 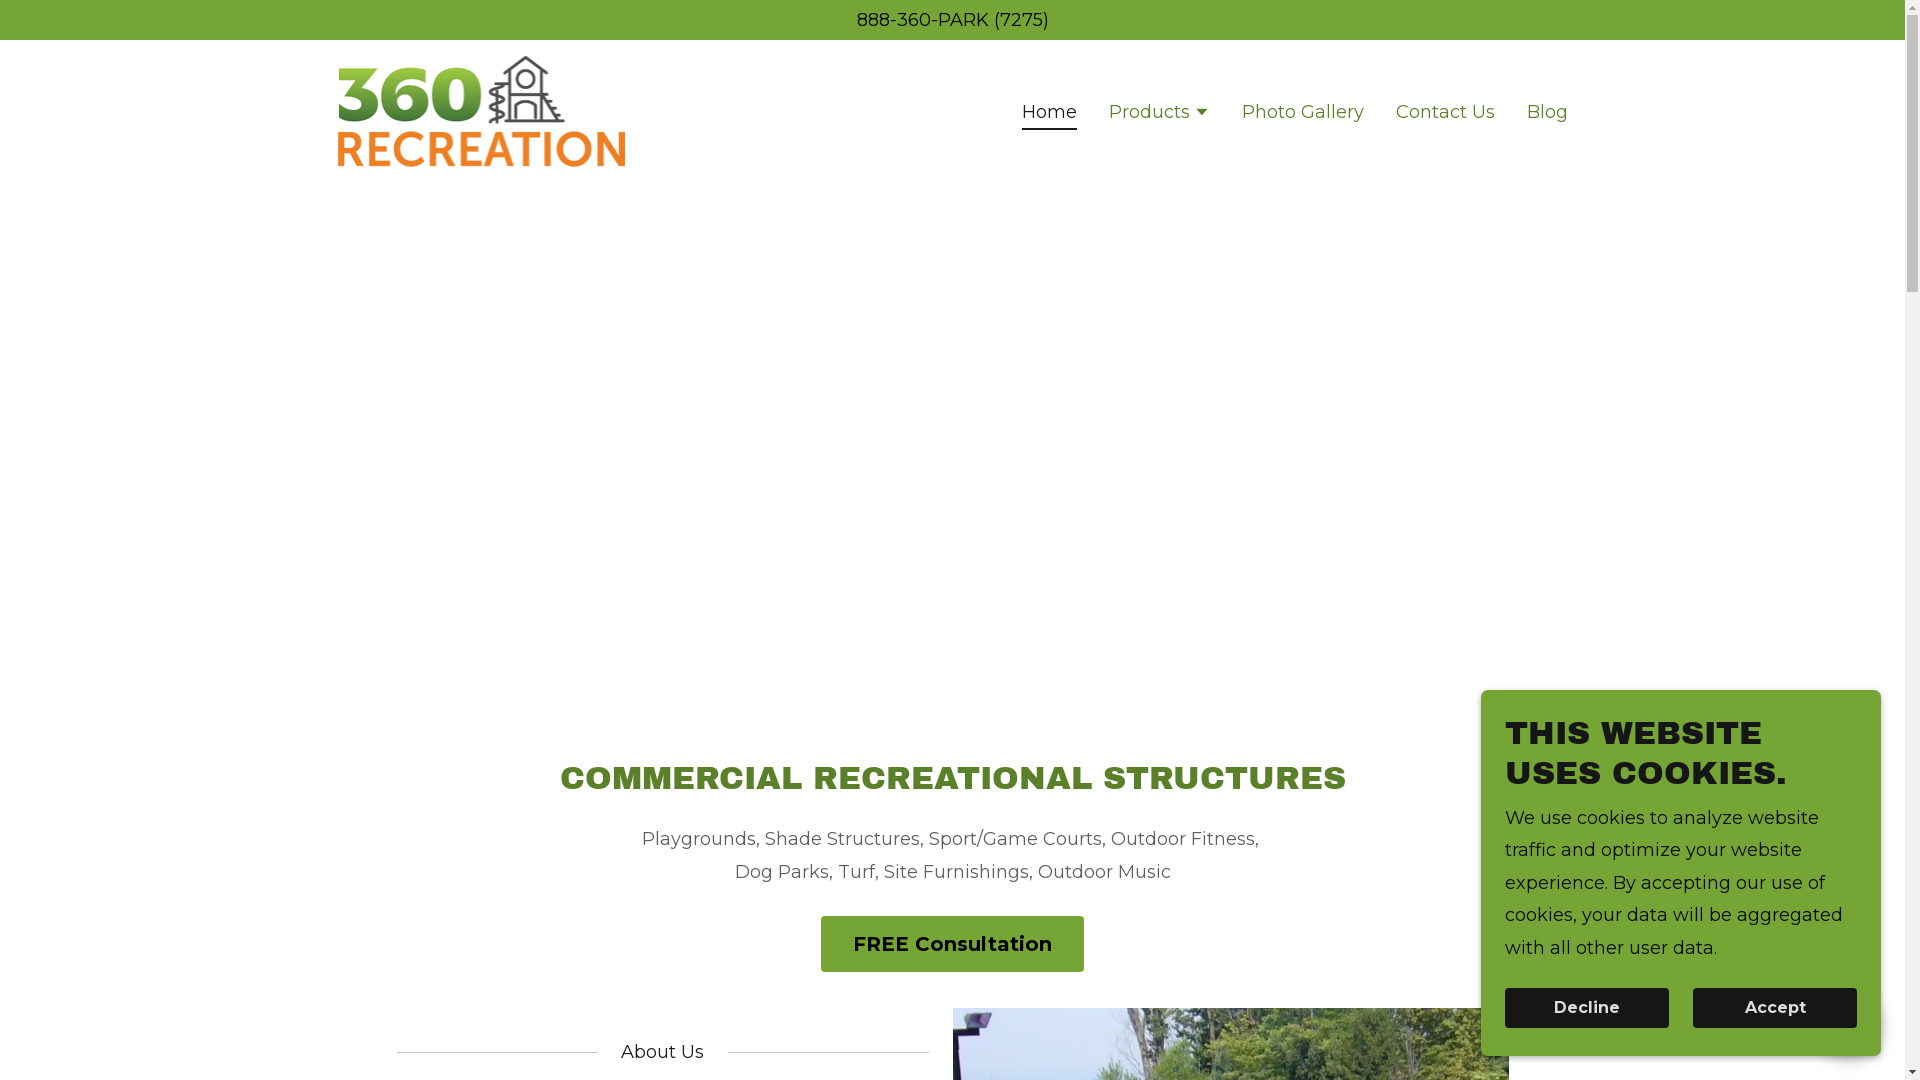 What do you see at coordinates (893, 20) in the screenshot?
I see `888-360` at bounding box center [893, 20].